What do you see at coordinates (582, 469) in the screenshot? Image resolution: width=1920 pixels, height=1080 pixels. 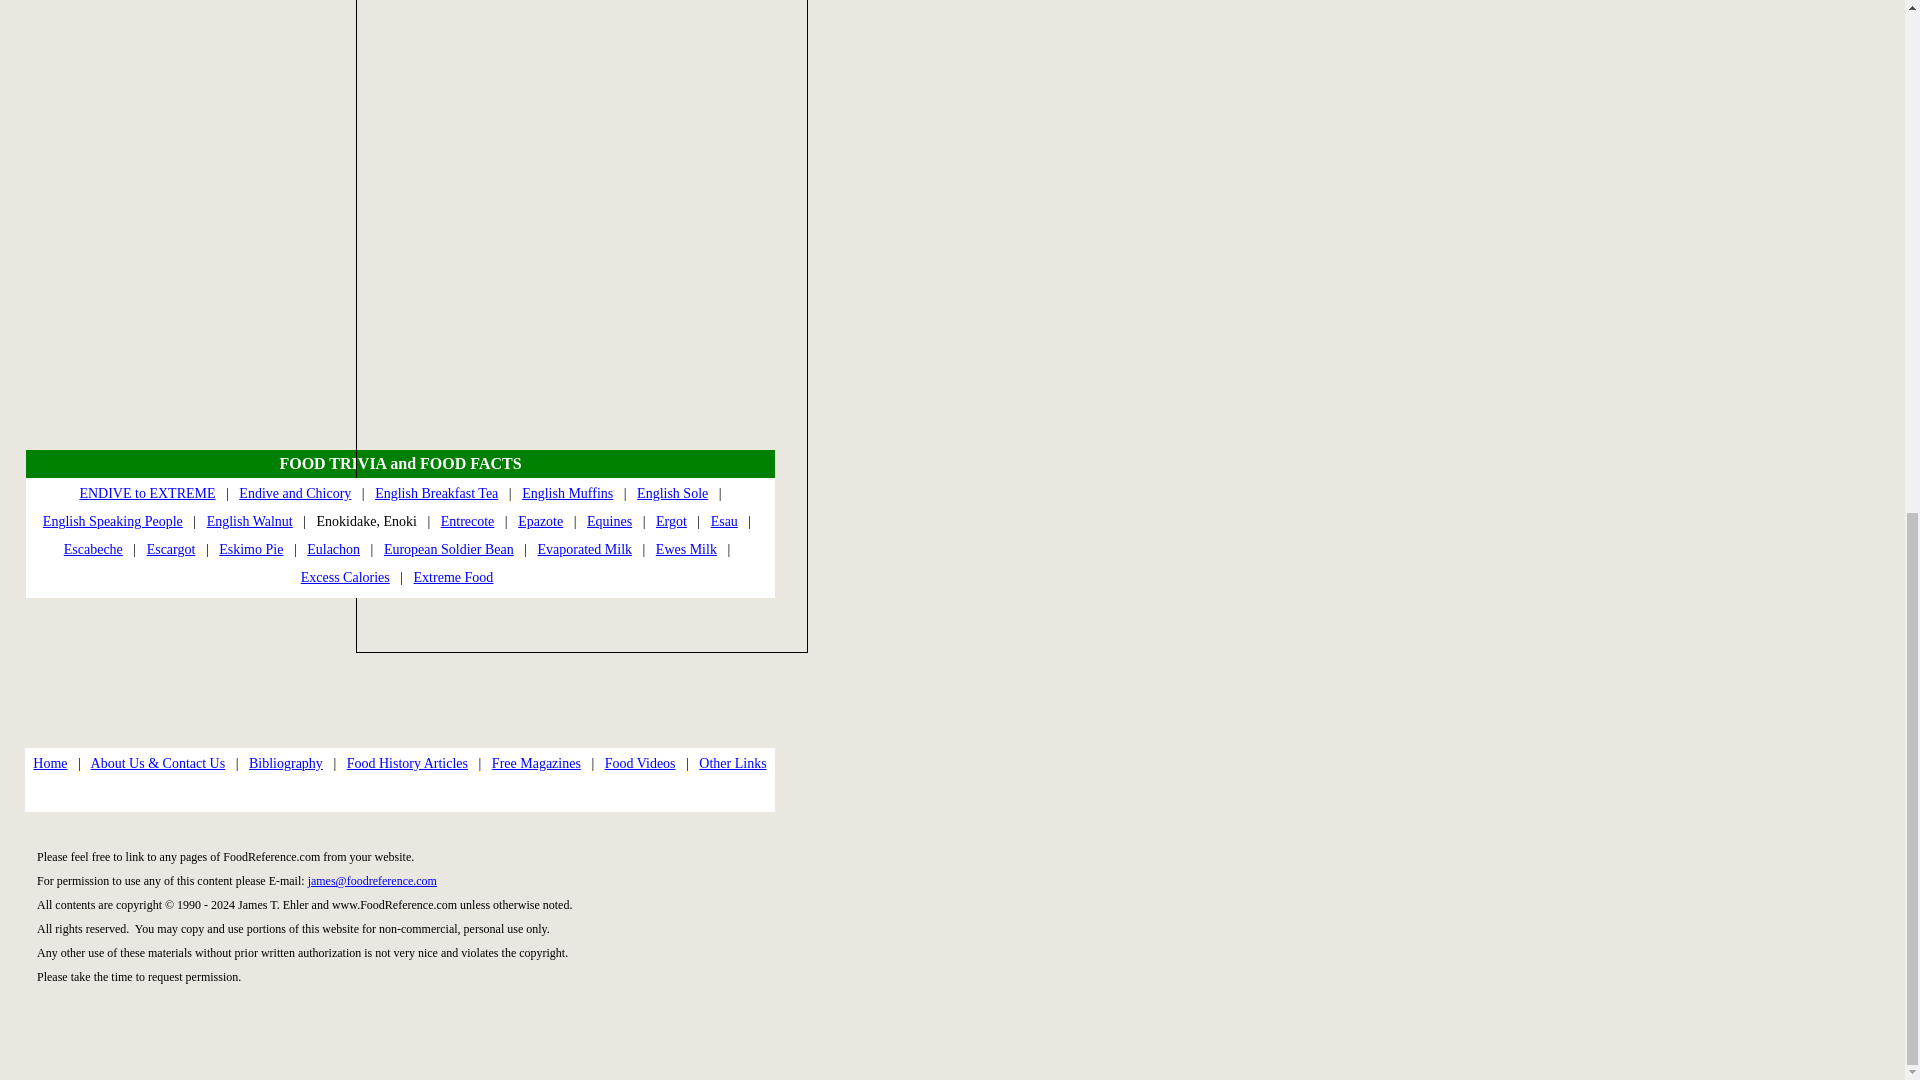 I see `Advertisement` at bounding box center [582, 469].